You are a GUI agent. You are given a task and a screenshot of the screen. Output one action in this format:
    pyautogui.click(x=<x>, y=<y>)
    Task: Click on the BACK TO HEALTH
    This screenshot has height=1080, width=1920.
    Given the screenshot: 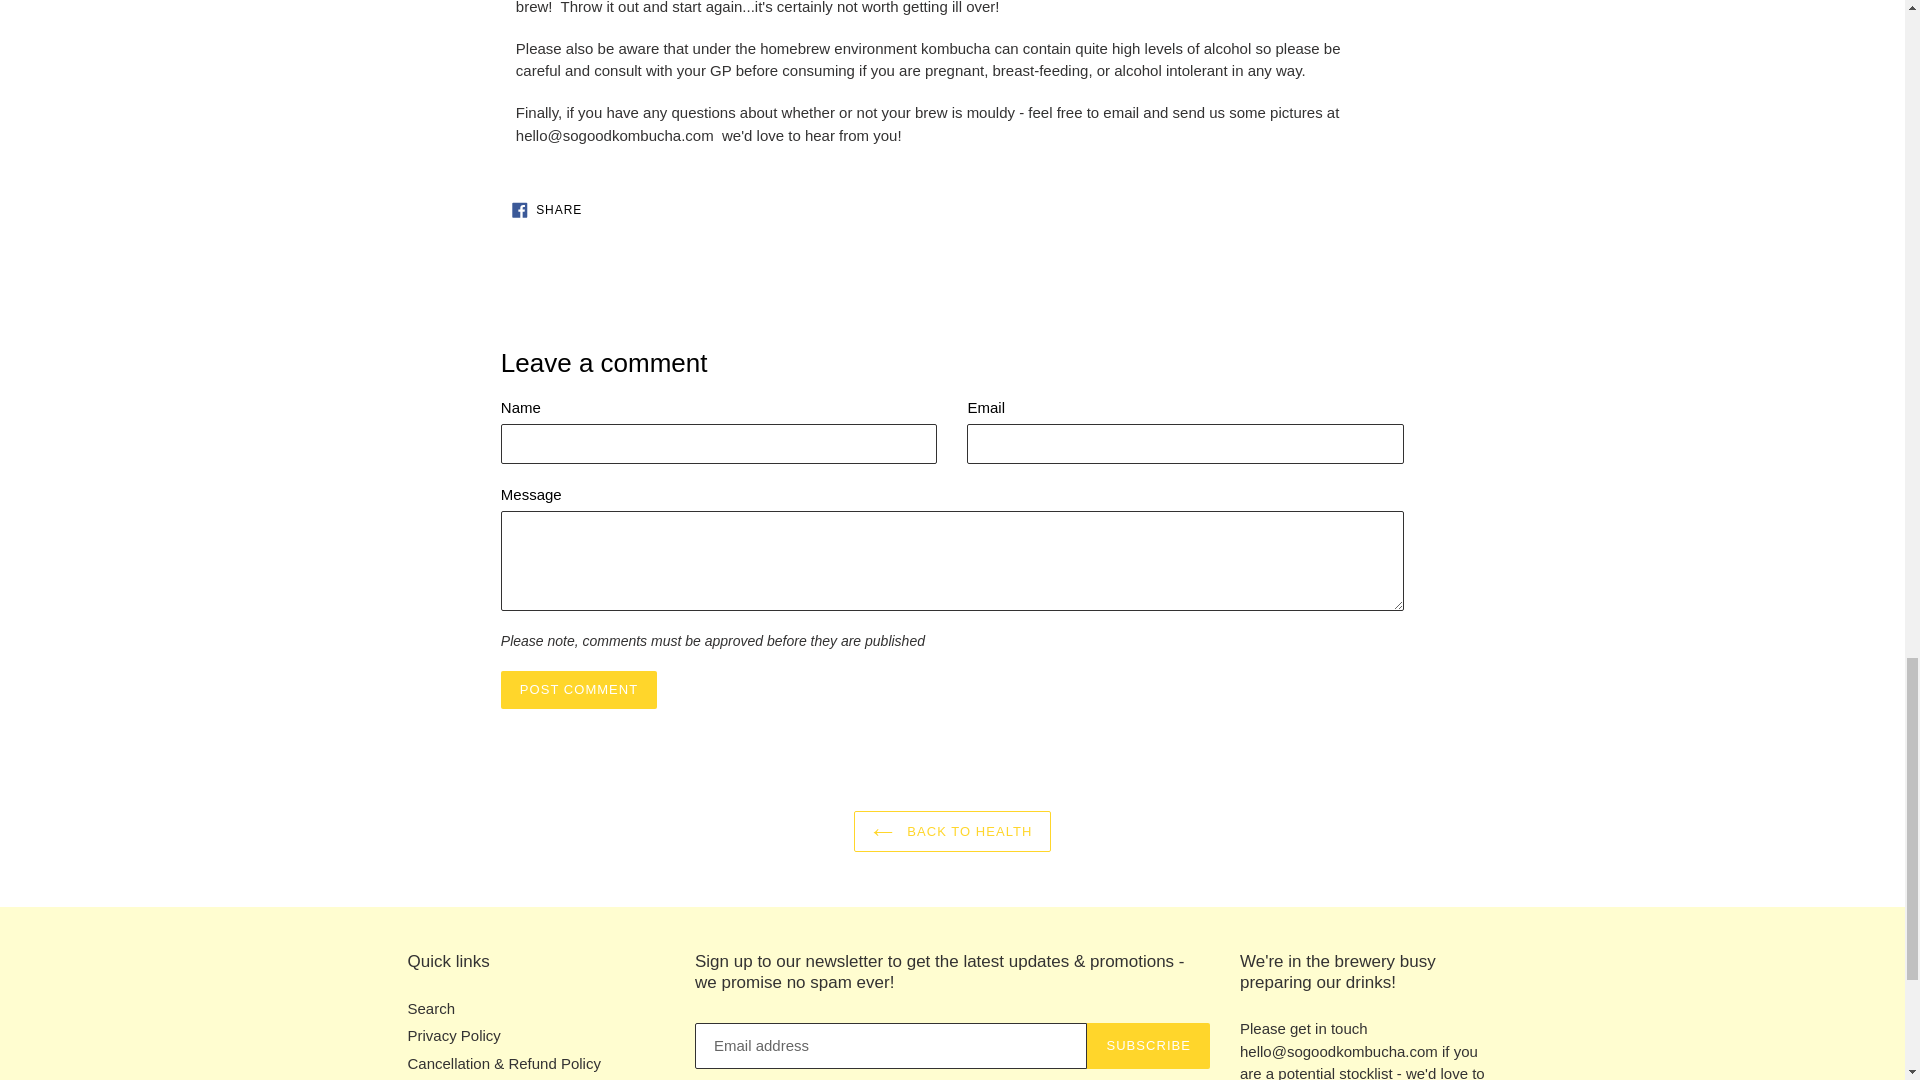 What is the action you would take?
    pyautogui.click(x=578, y=689)
    